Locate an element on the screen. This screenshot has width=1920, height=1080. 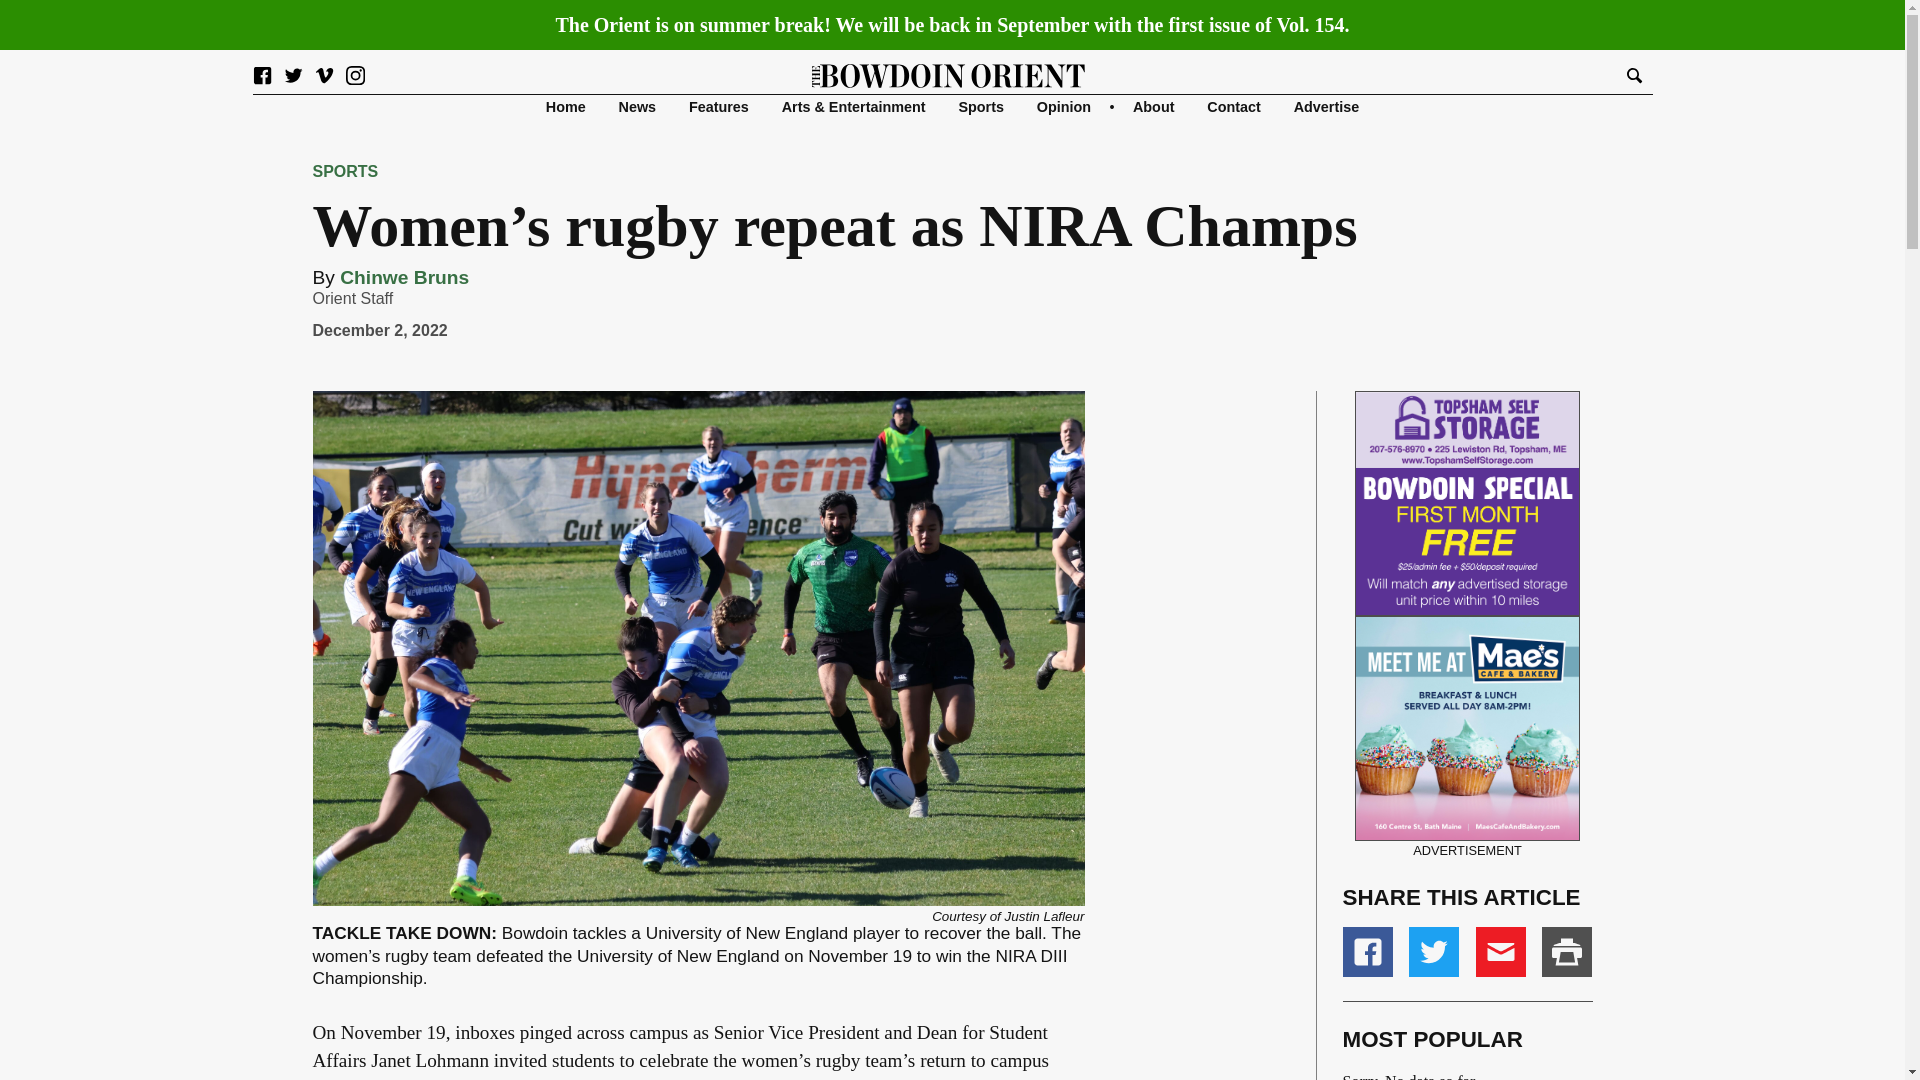
SPORTS is located at coordinates (344, 172).